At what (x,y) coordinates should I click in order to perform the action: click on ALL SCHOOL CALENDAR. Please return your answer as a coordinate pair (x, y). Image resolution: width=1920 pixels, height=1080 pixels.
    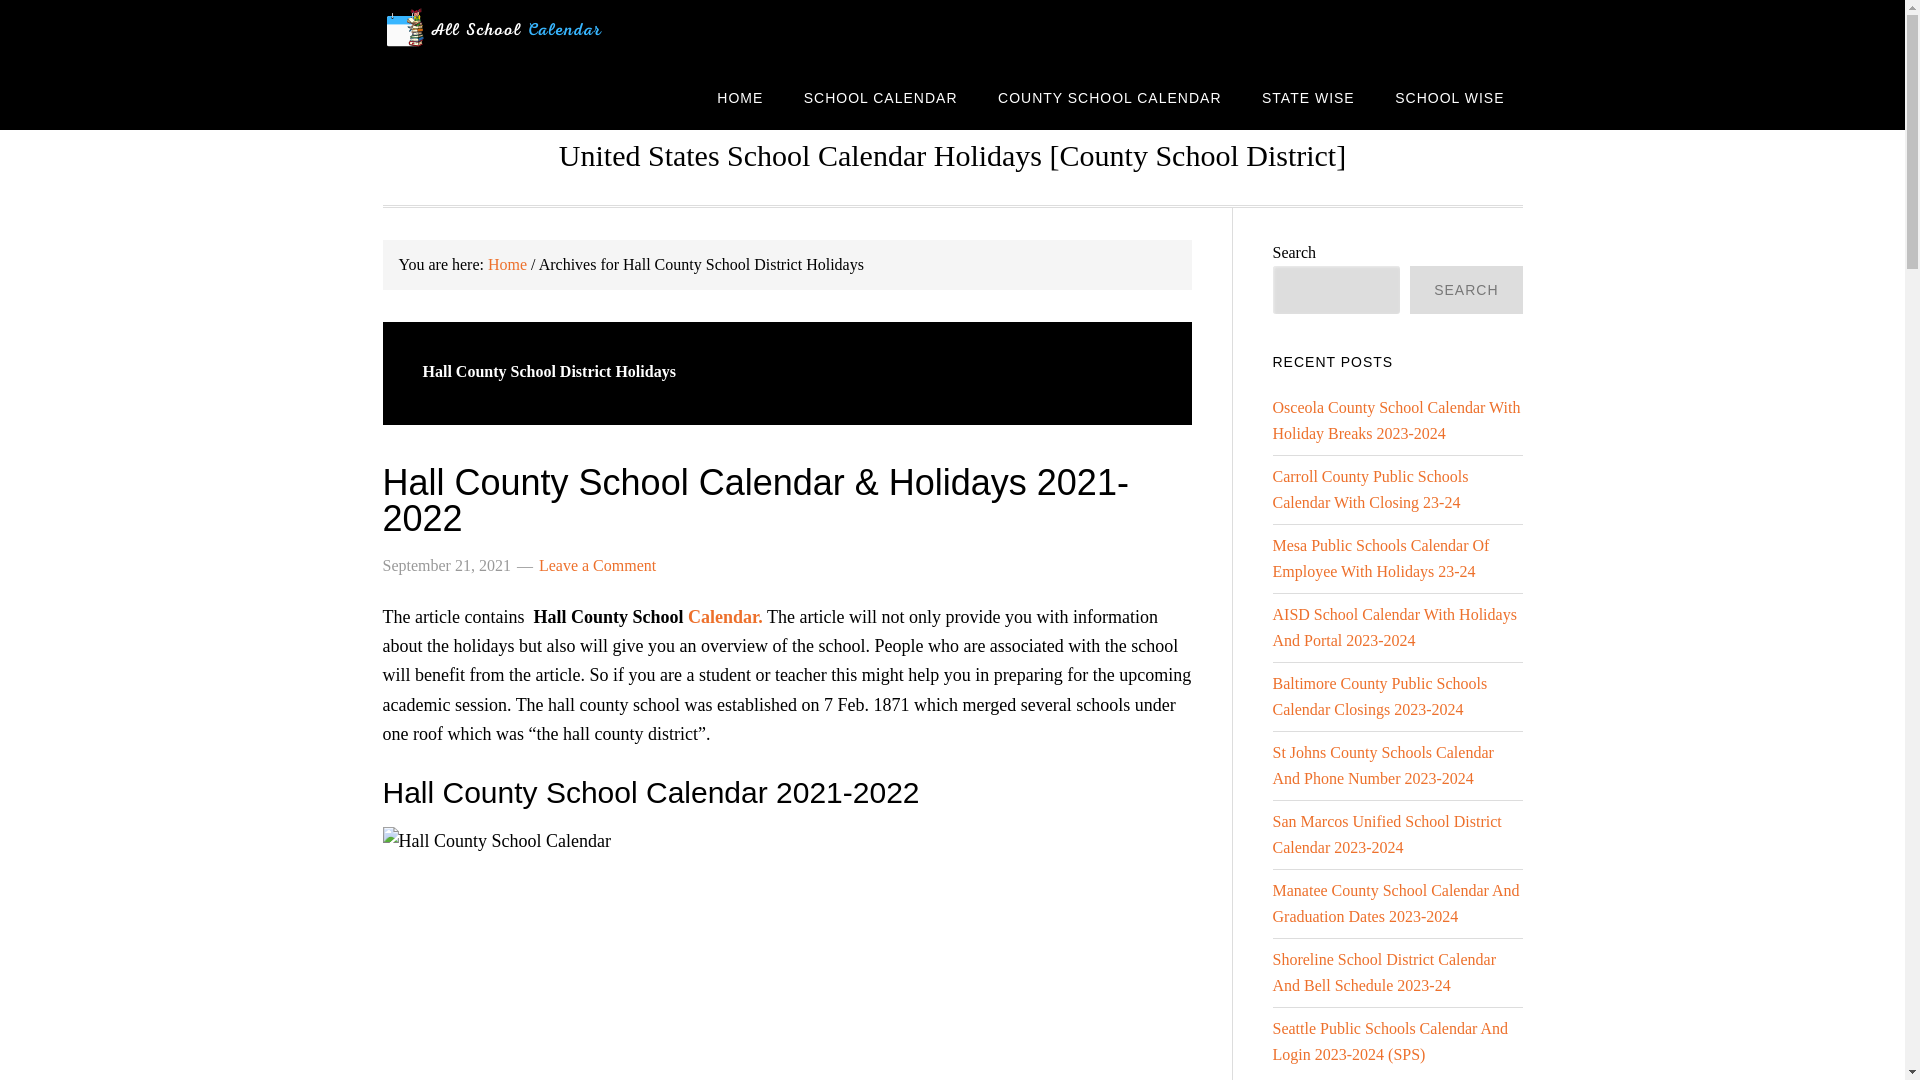
    Looking at the image, I should click on (542, 32).